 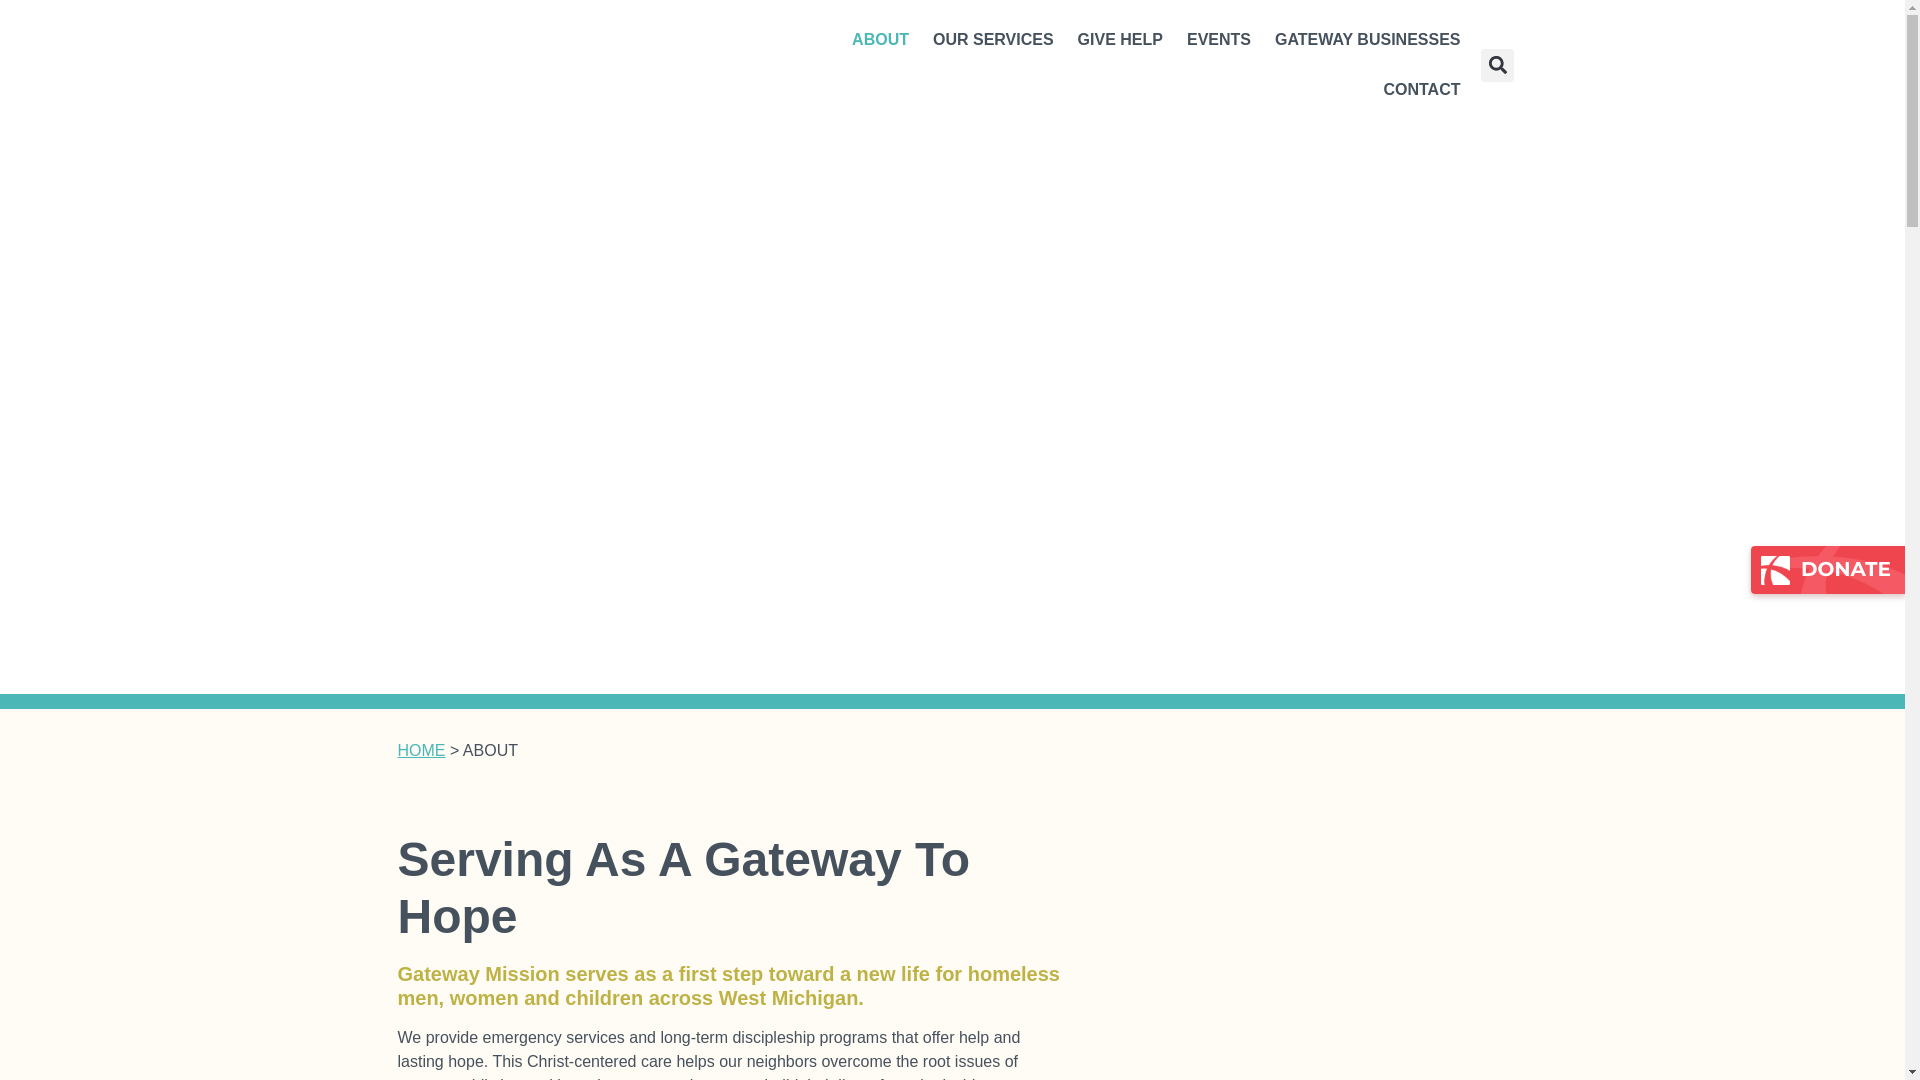 What do you see at coordinates (993, 40) in the screenshot?
I see `OUR SERVICES` at bounding box center [993, 40].